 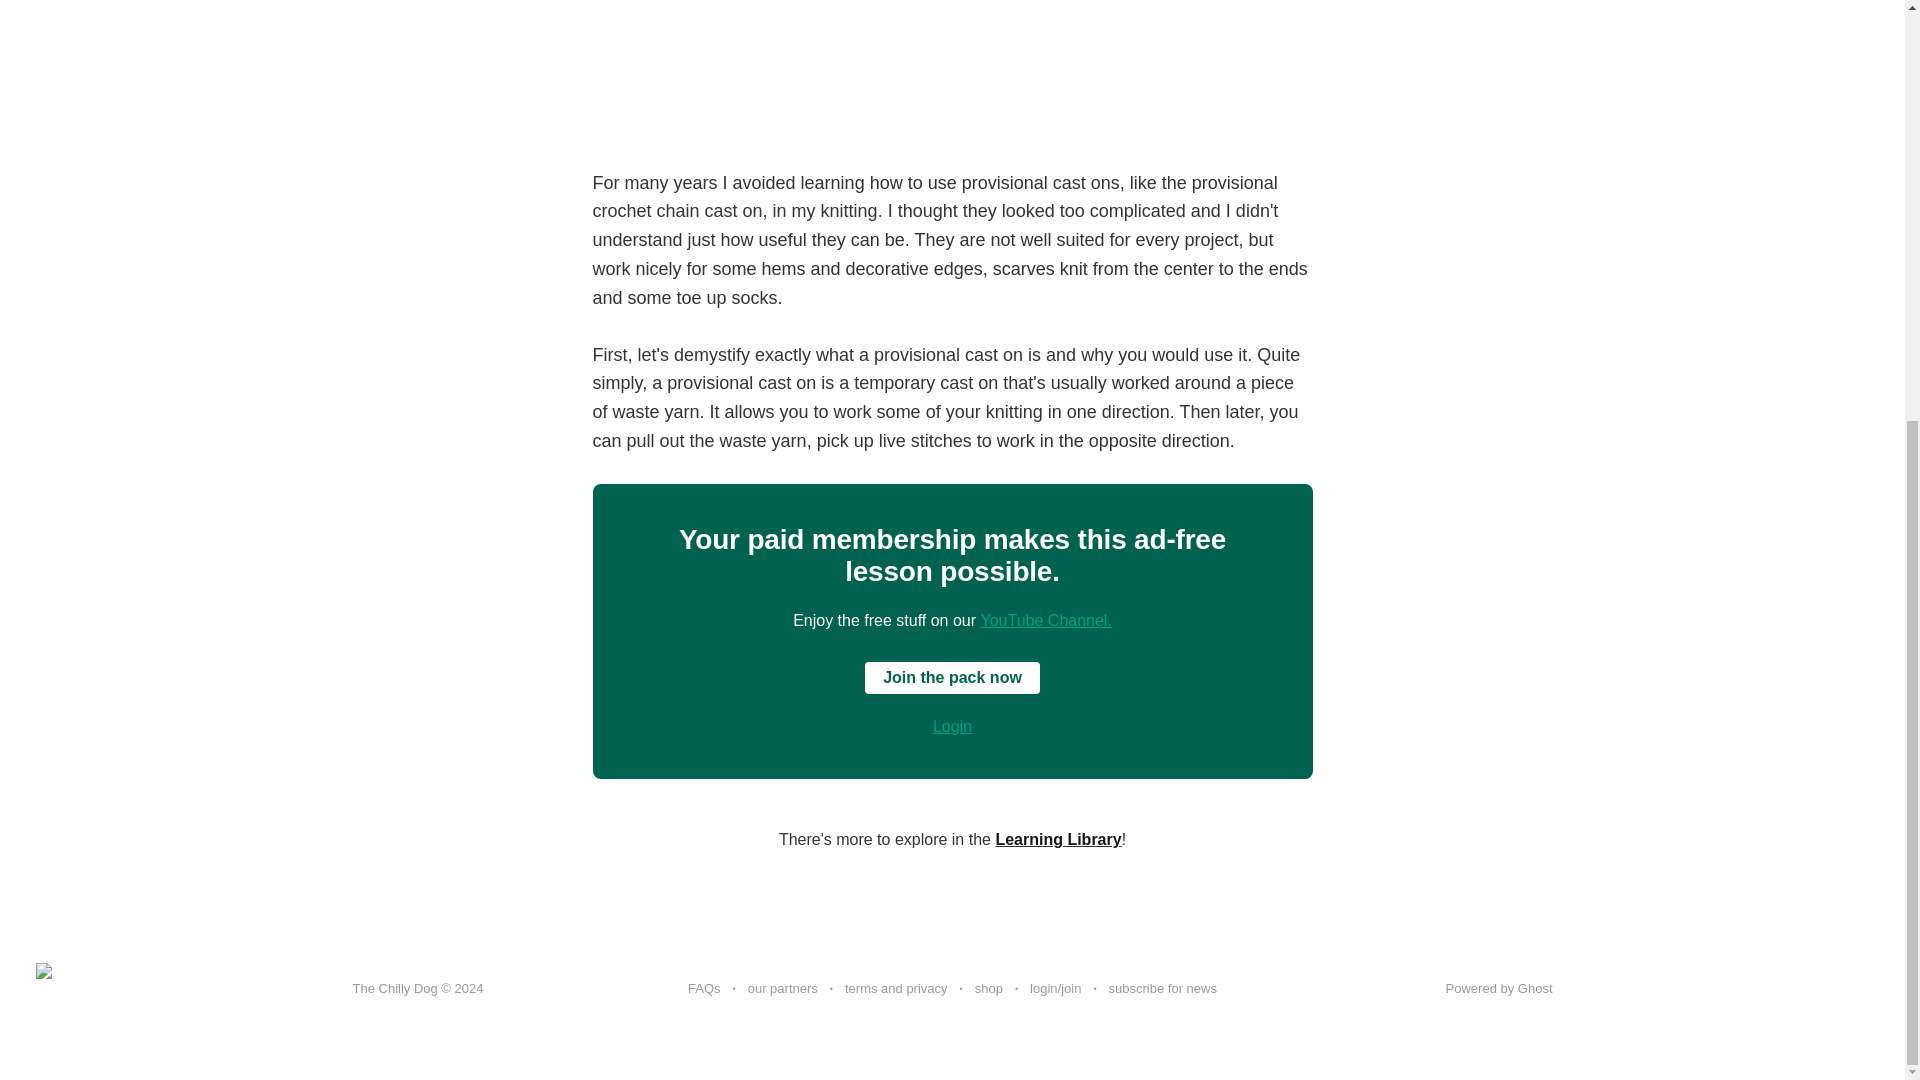 What do you see at coordinates (782, 989) in the screenshot?
I see `our partners` at bounding box center [782, 989].